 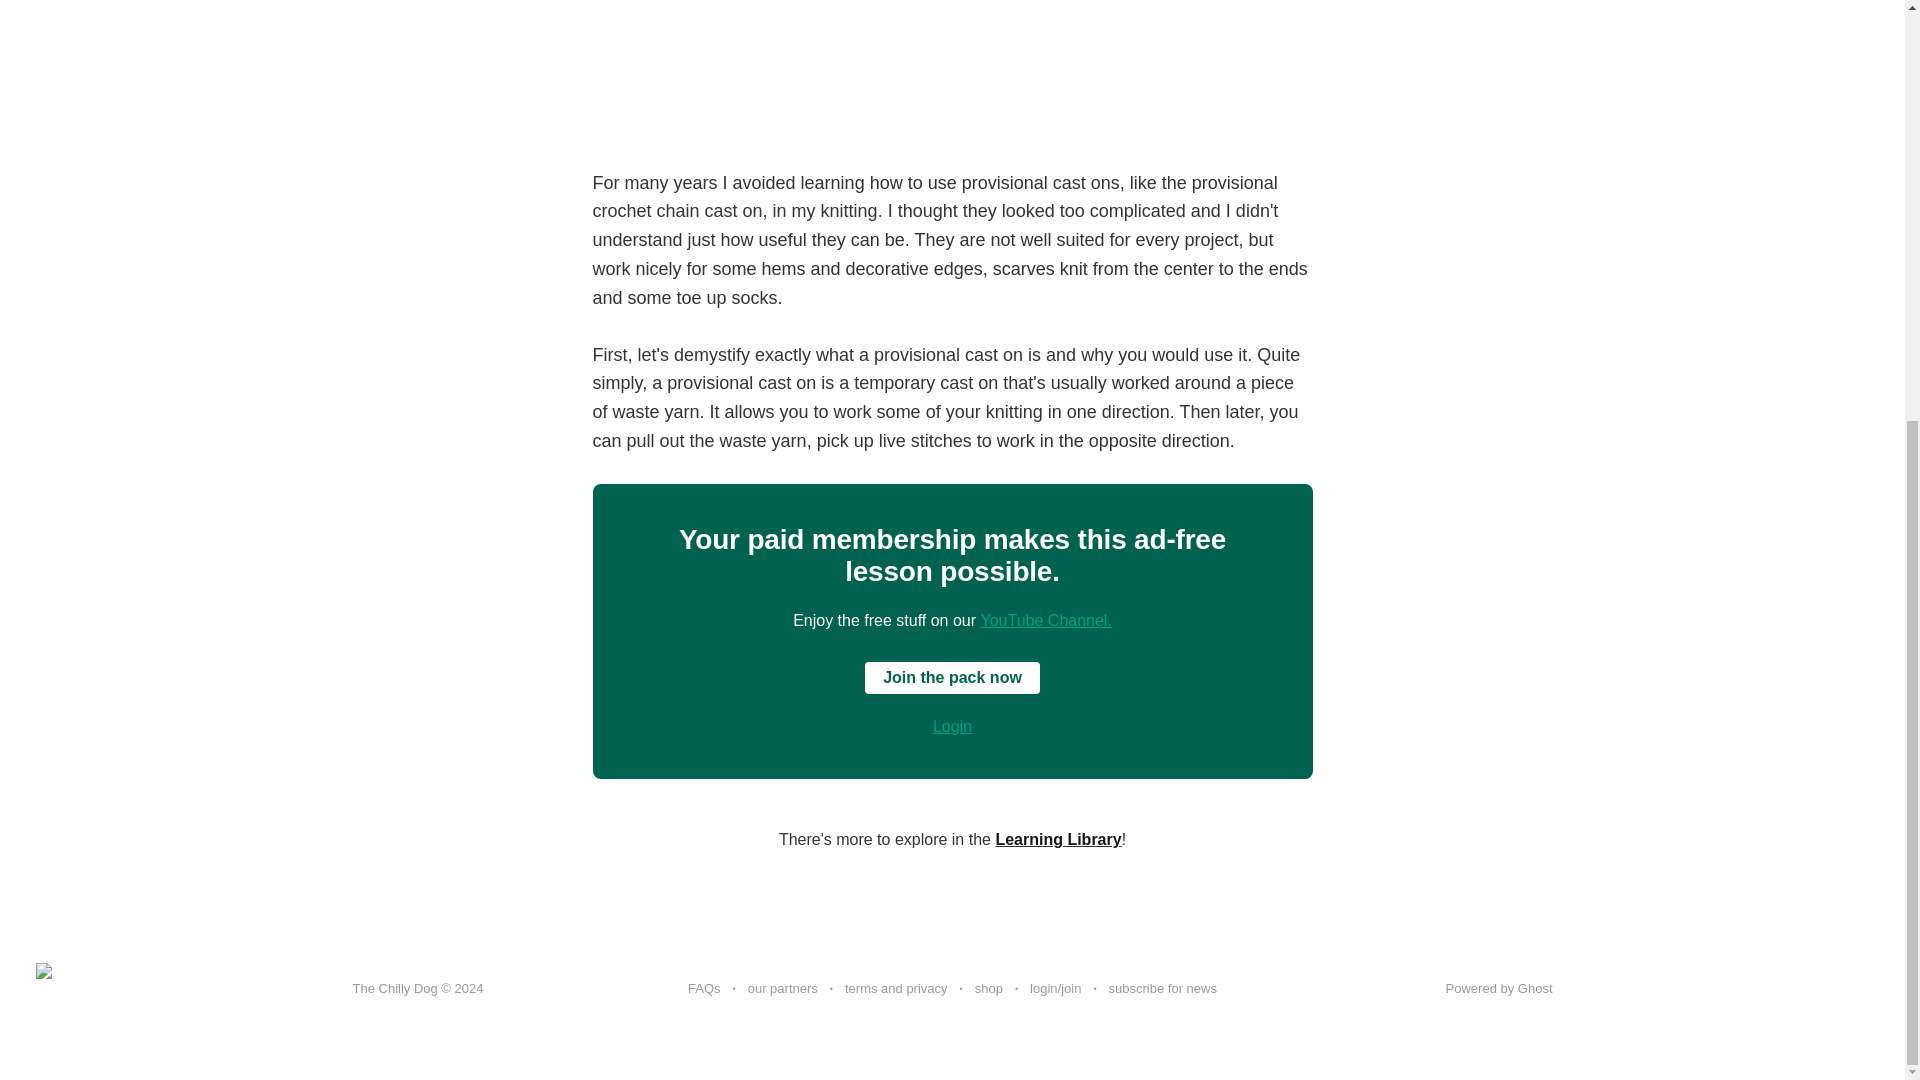 What do you see at coordinates (782, 989) in the screenshot?
I see `our partners` at bounding box center [782, 989].